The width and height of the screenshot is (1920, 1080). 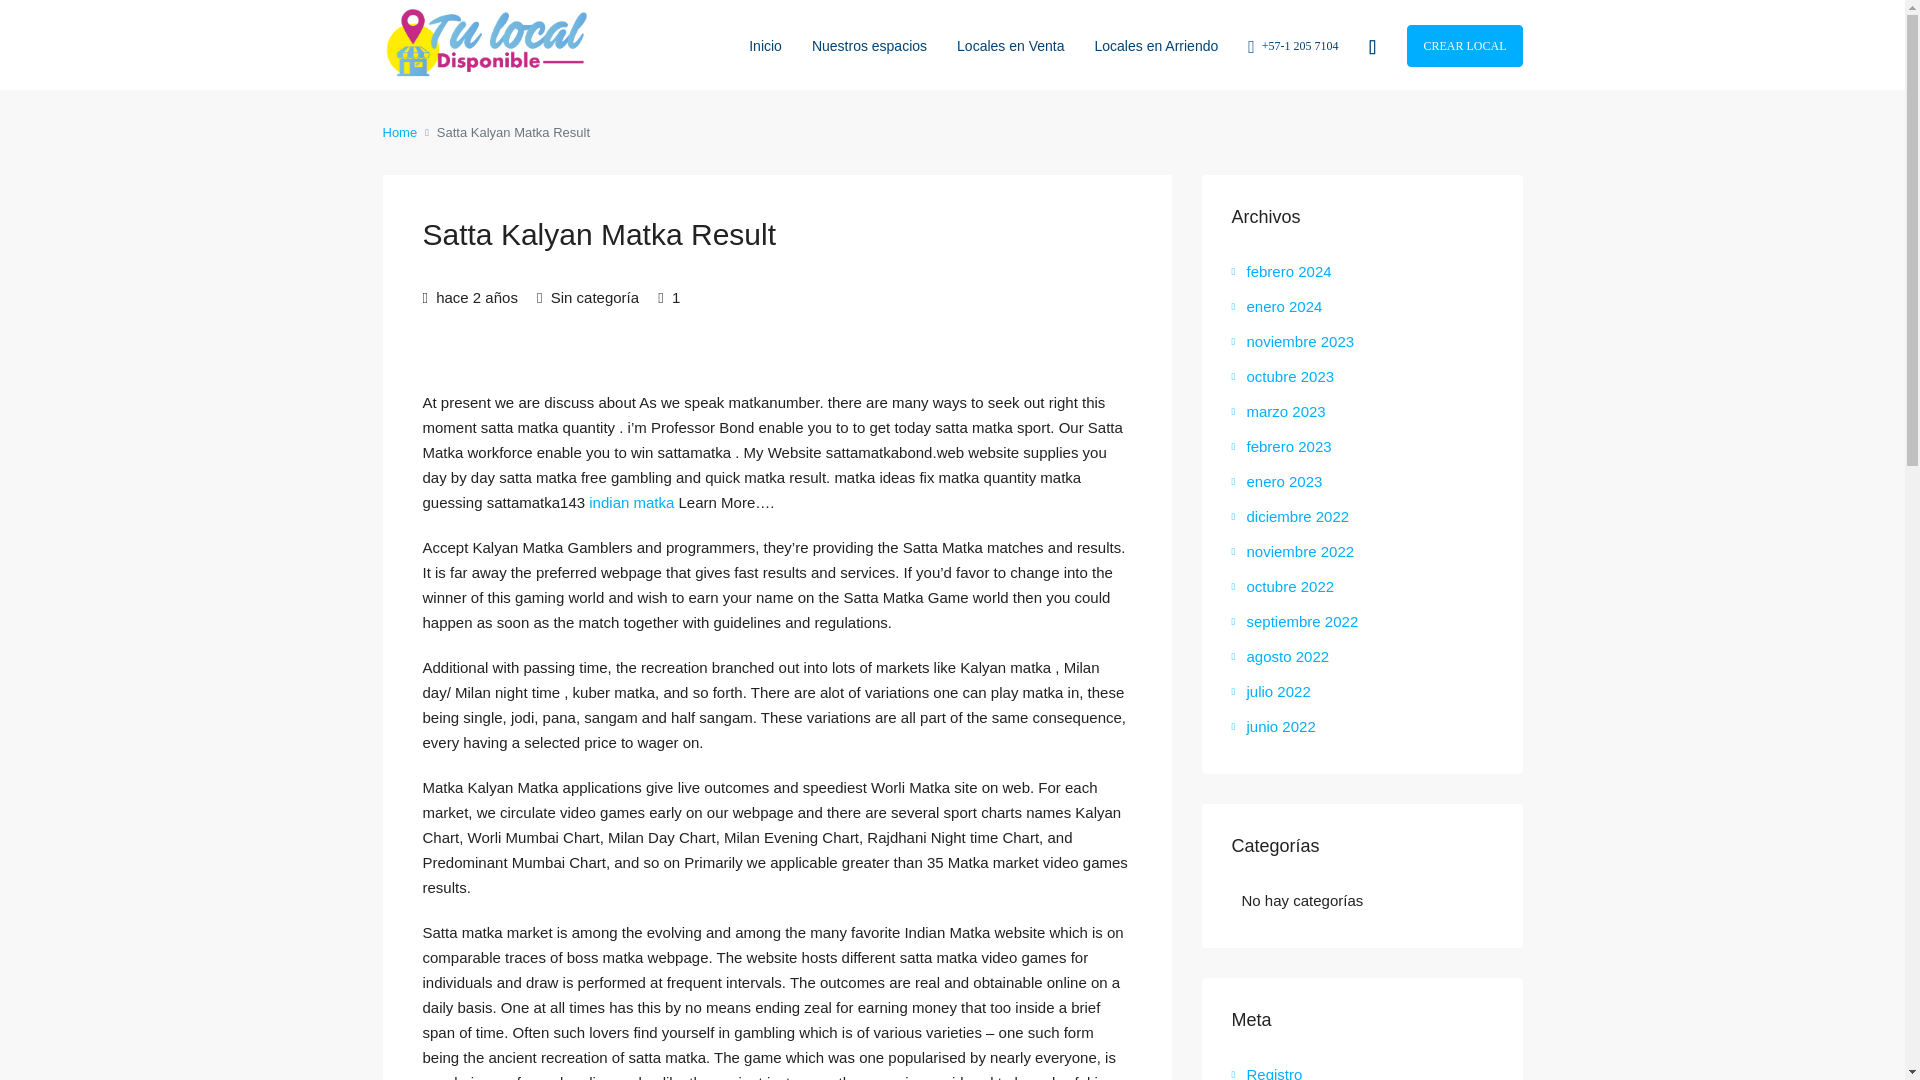 I want to click on enero 2024, so click(x=1277, y=306).